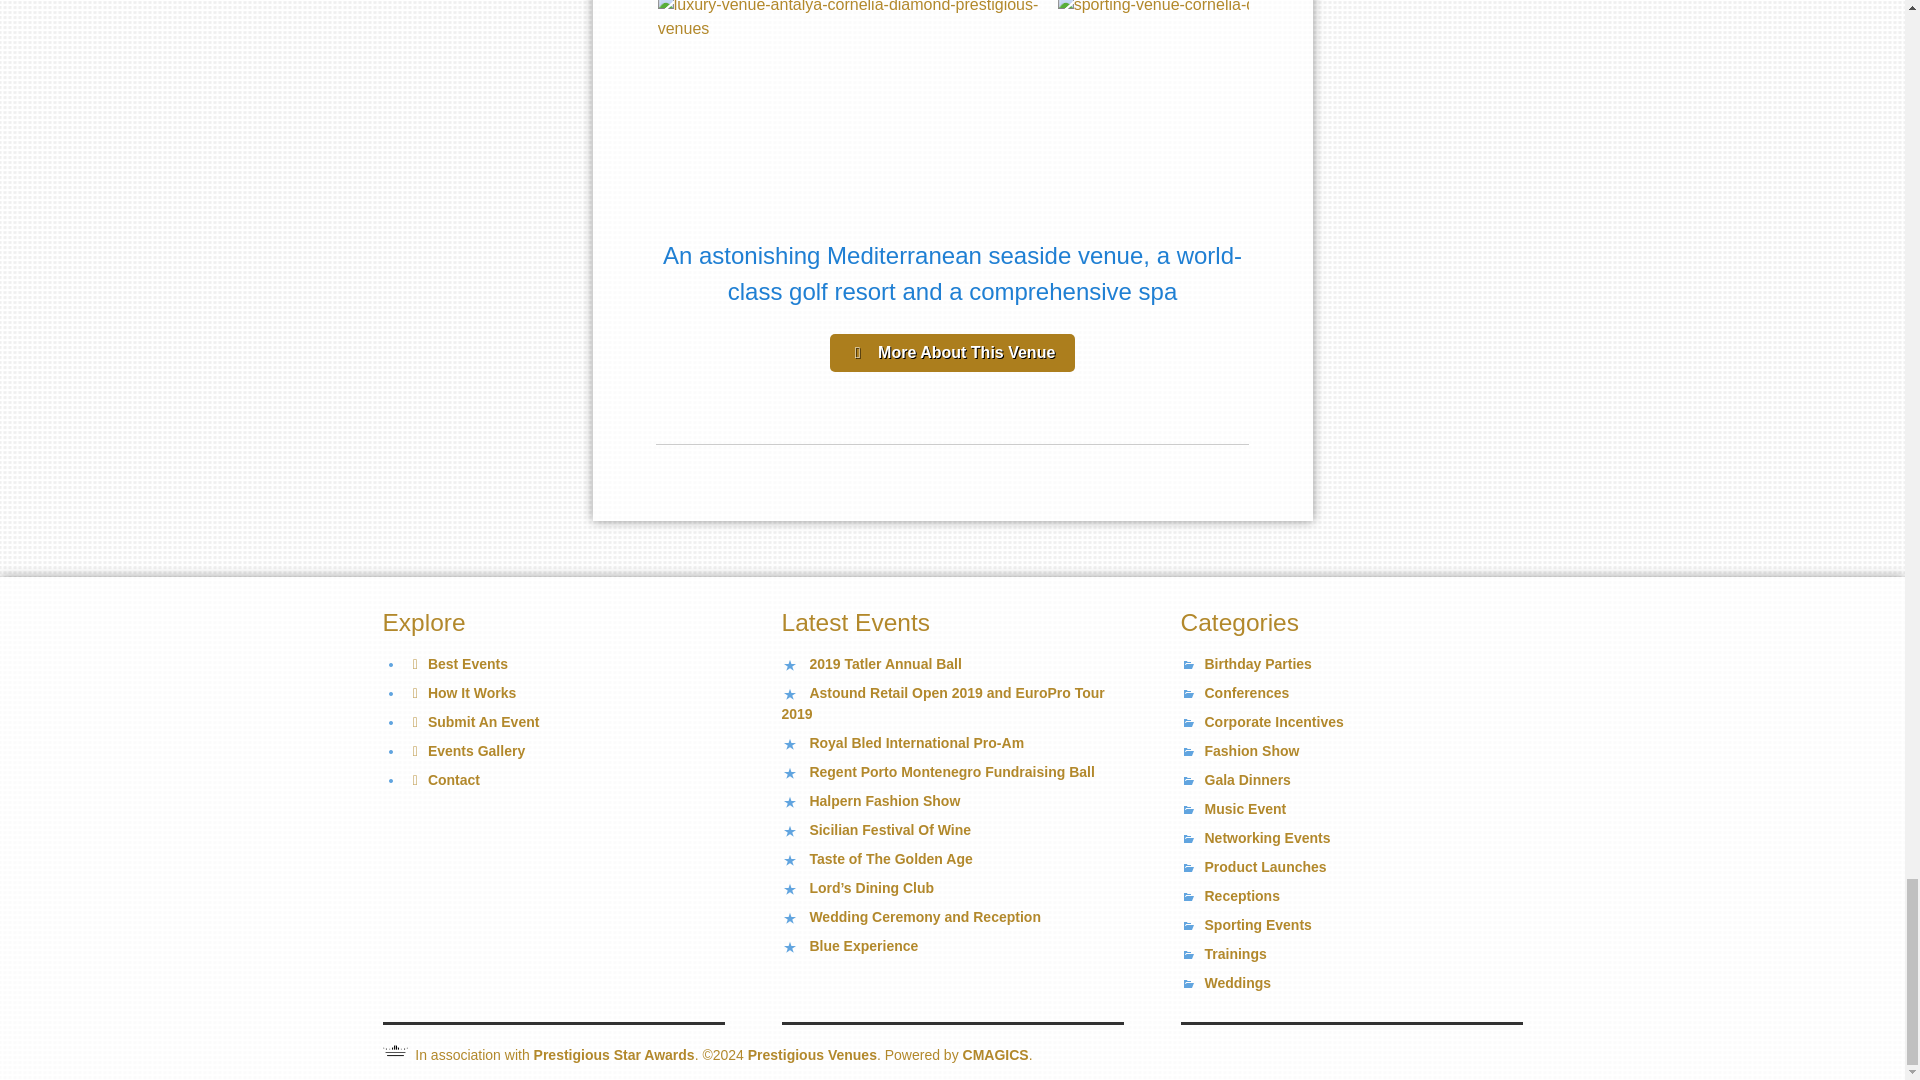 The width and height of the screenshot is (1920, 1080). Describe the element at coordinates (884, 663) in the screenshot. I see `2019 Tatler Annual Ball` at that location.